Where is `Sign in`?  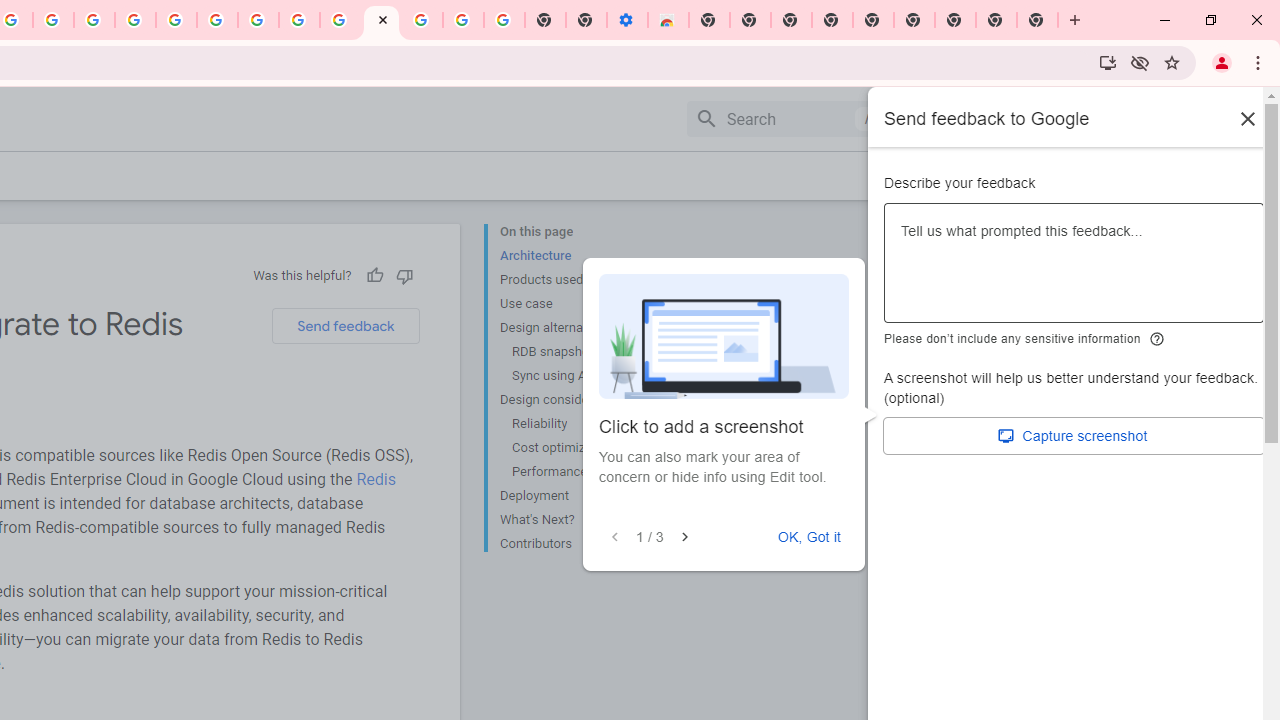 Sign in is located at coordinates (1216, 118).